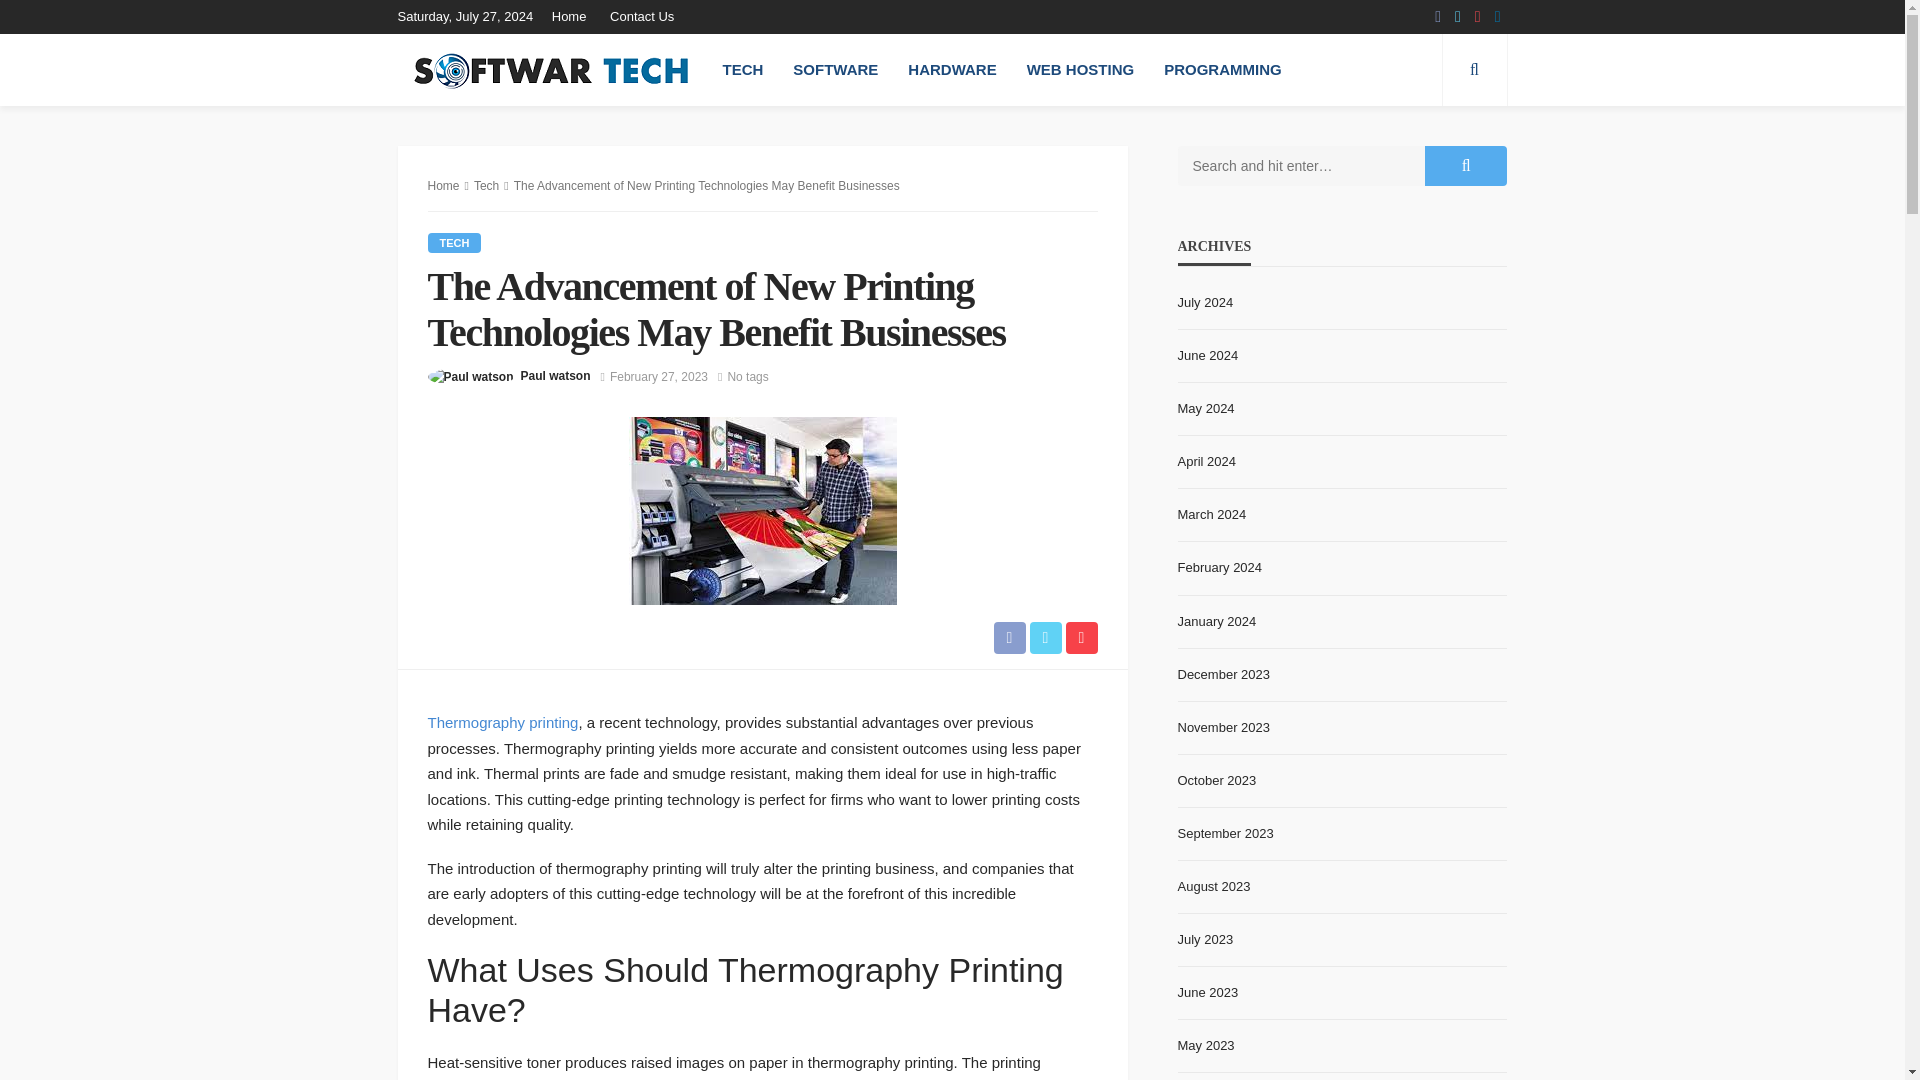 This screenshot has height=1080, width=1920. I want to click on Softwar Tech, so click(548, 70).